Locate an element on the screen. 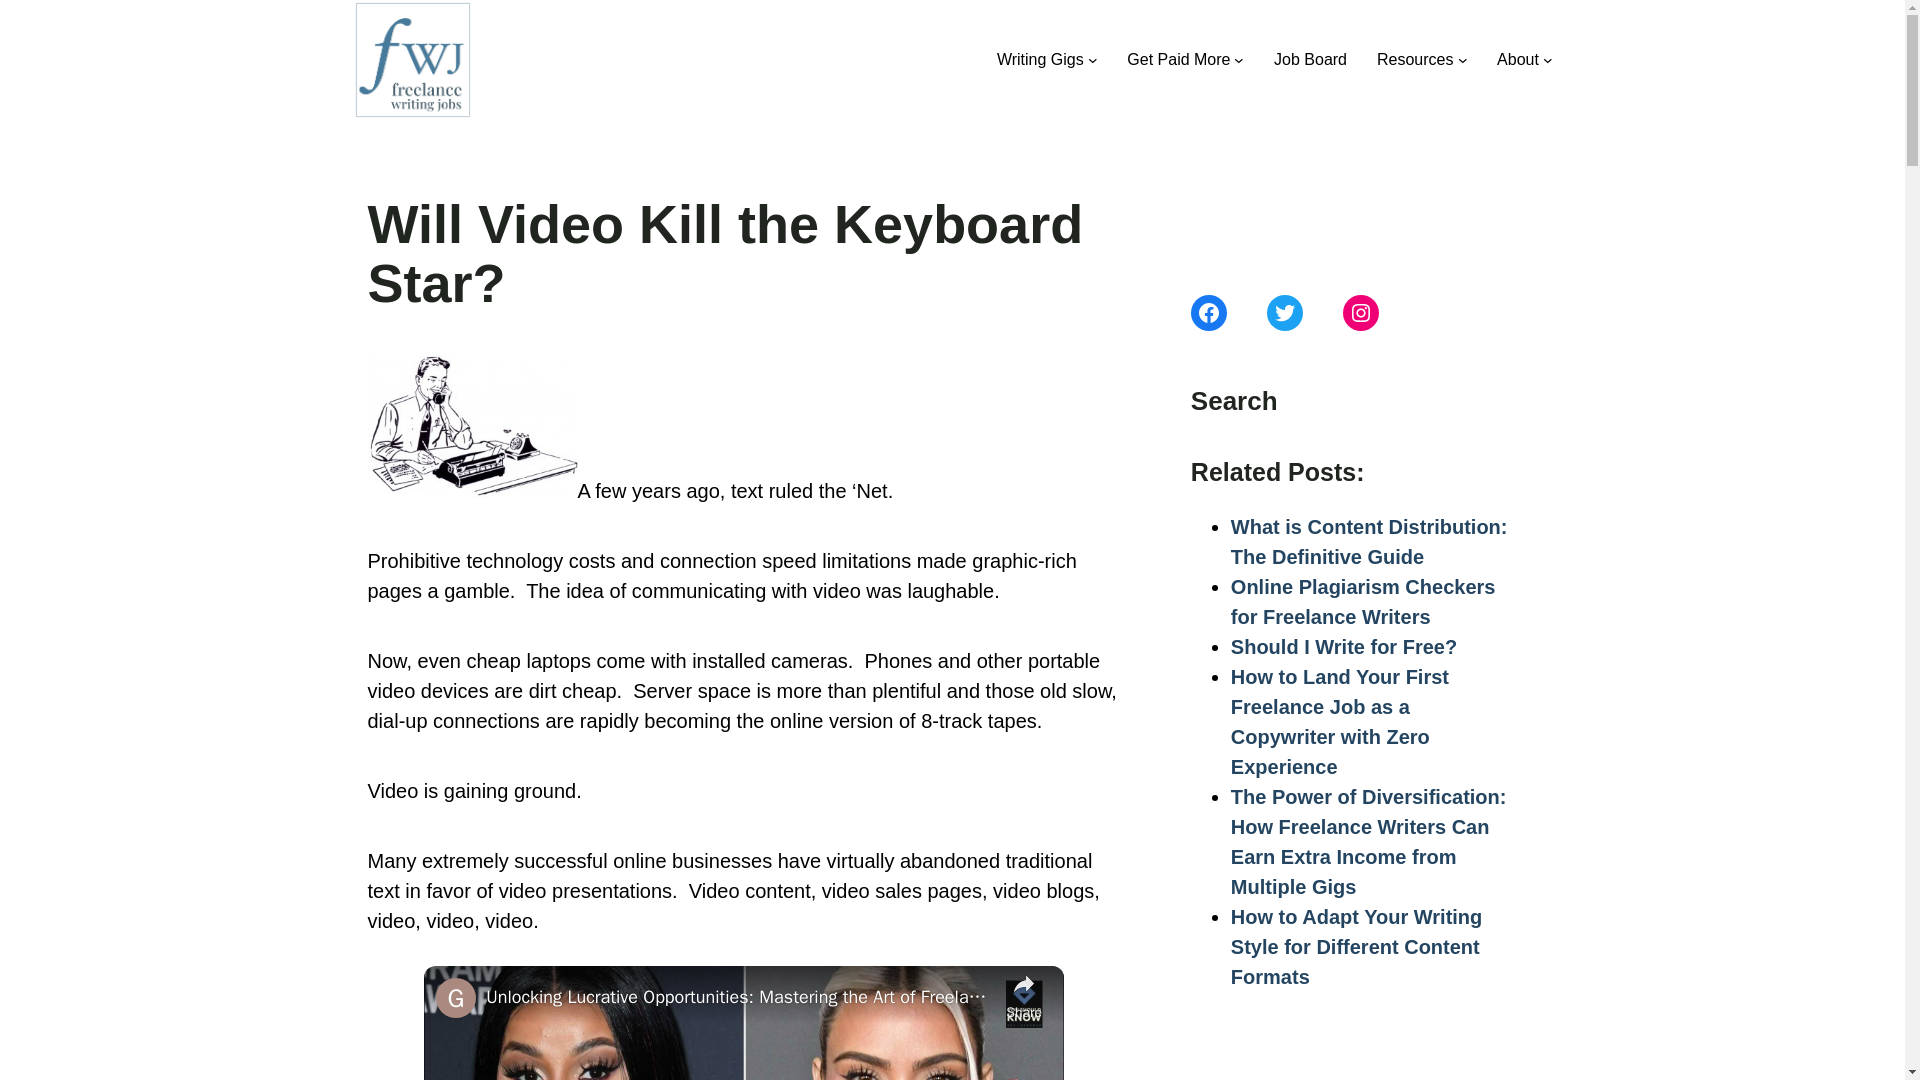 Image resolution: width=1920 pixels, height=1080 pixels. carson-brackney is located at coordinates (472, 426).